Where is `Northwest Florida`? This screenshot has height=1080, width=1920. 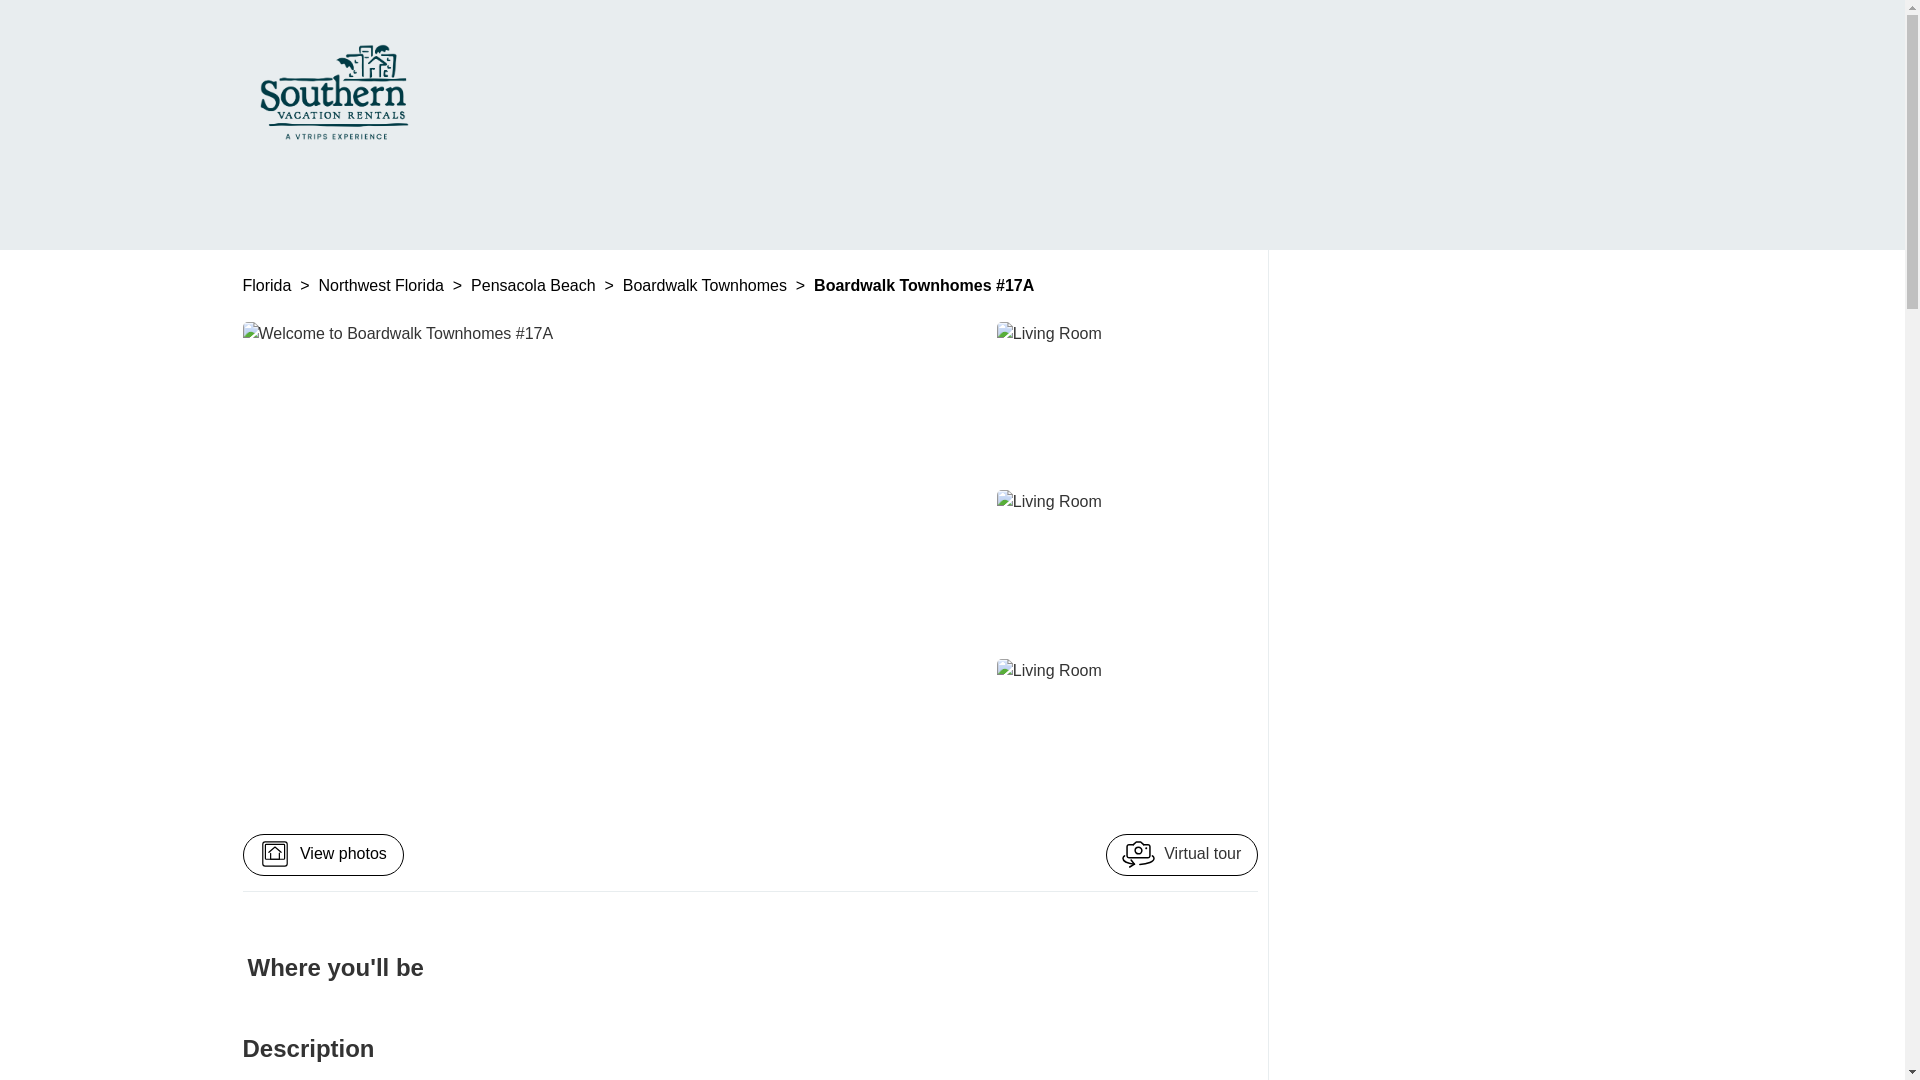
Northwest Florida is located at coordinates (384, 284).